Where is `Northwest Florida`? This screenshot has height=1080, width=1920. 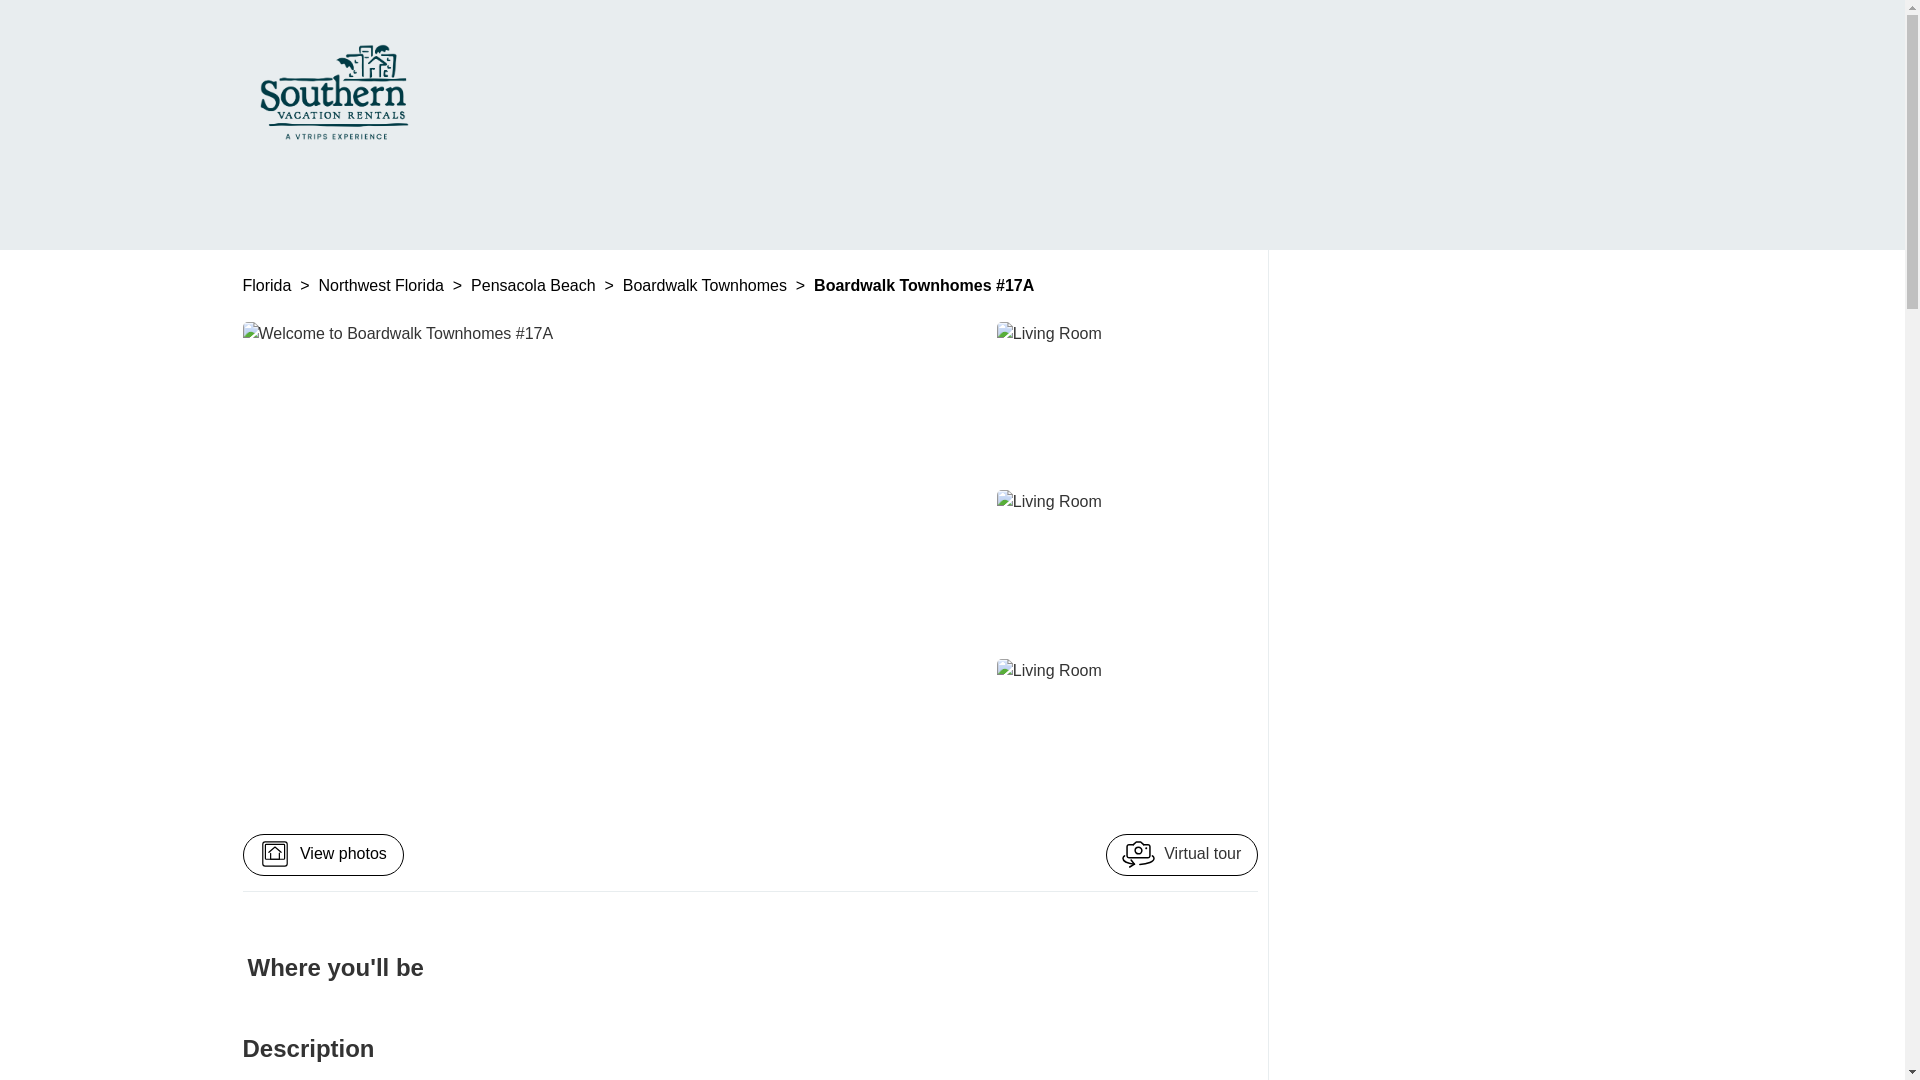
Northwest Florida is located at coordinates (384, 284).